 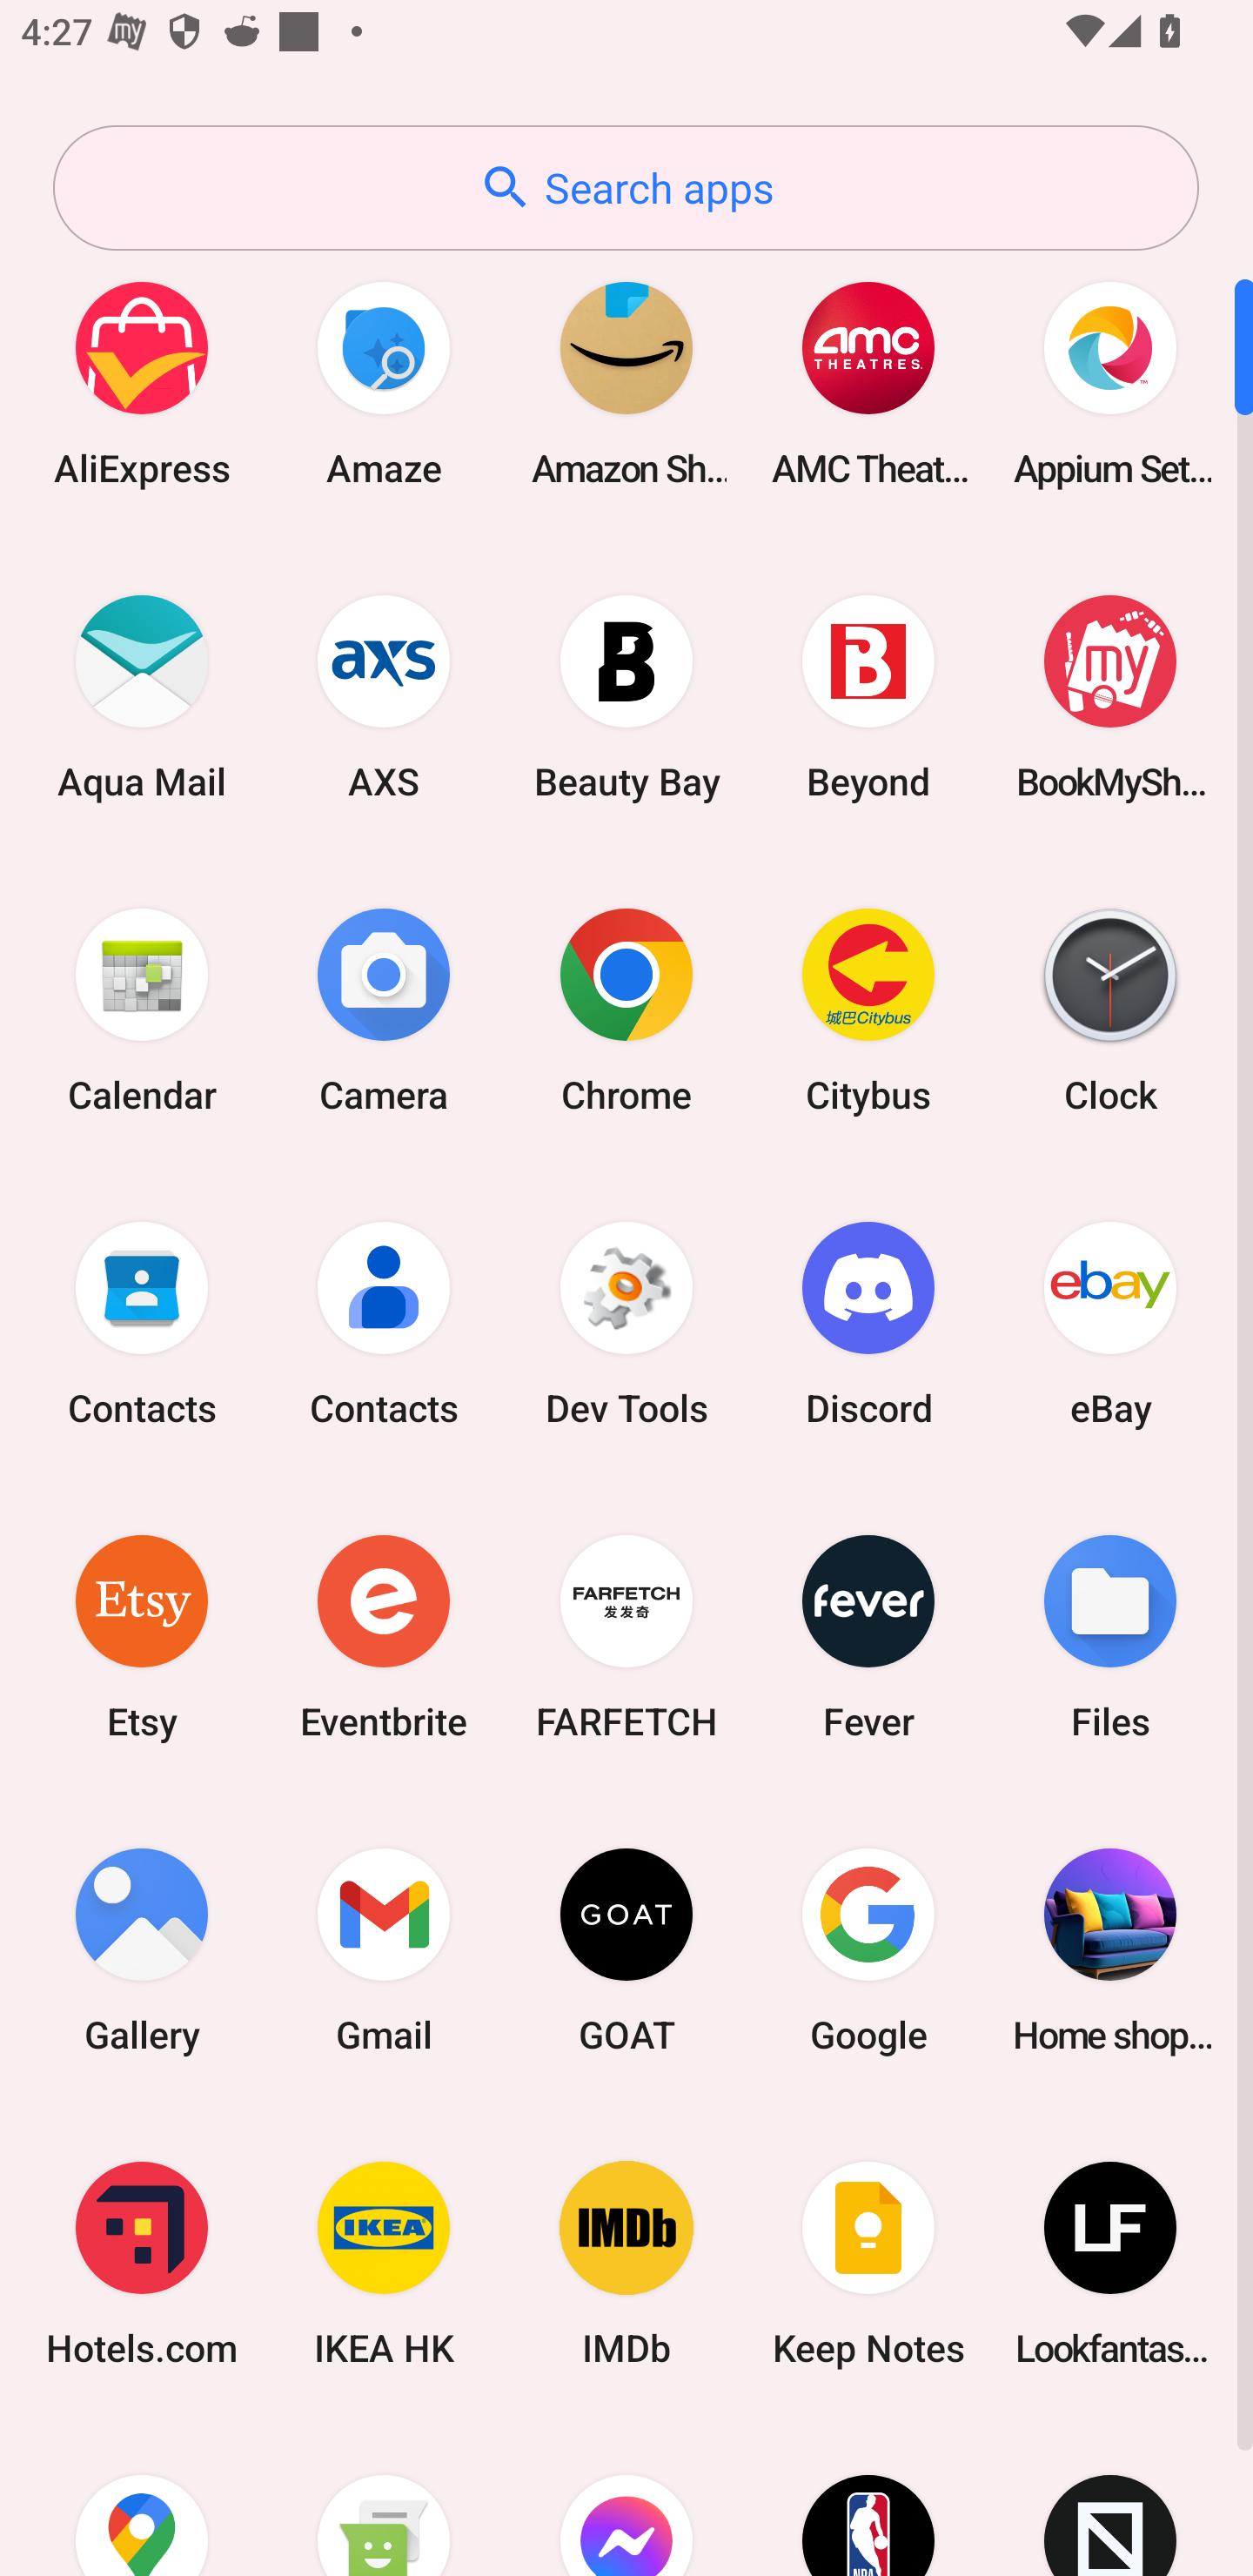 What do you see at coordinates (626, 1323) in the screenshot?
I see `Dev Tools` at bounding box center [626, 1323].